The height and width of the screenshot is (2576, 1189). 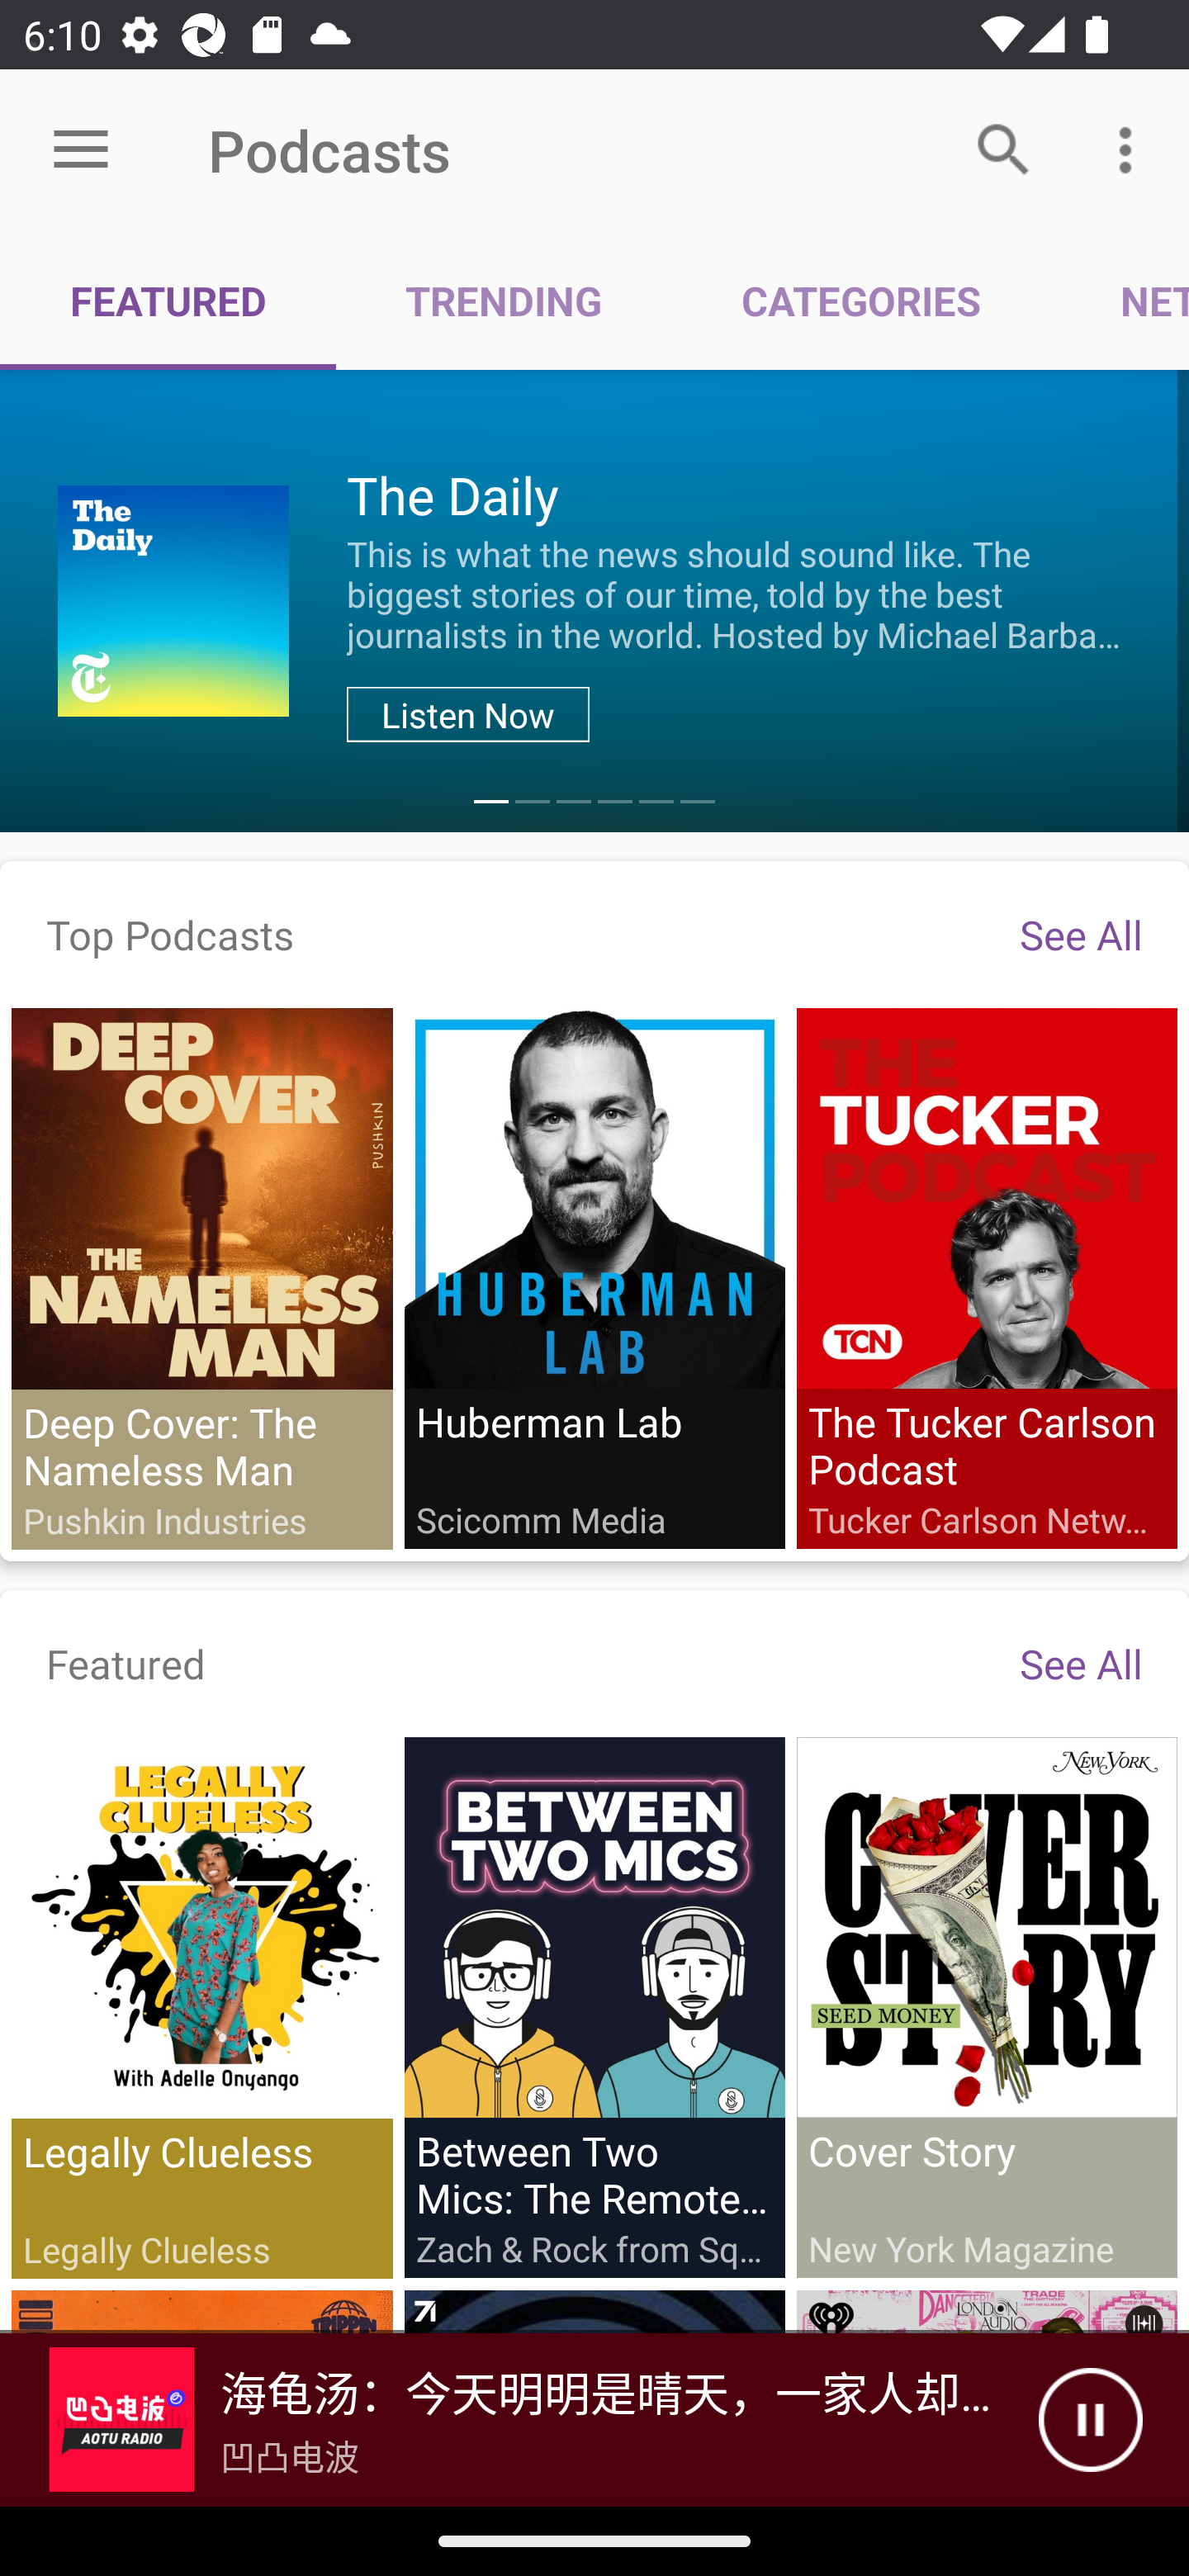 I want to click on CATEGORIES, so click(x=860, y=301).